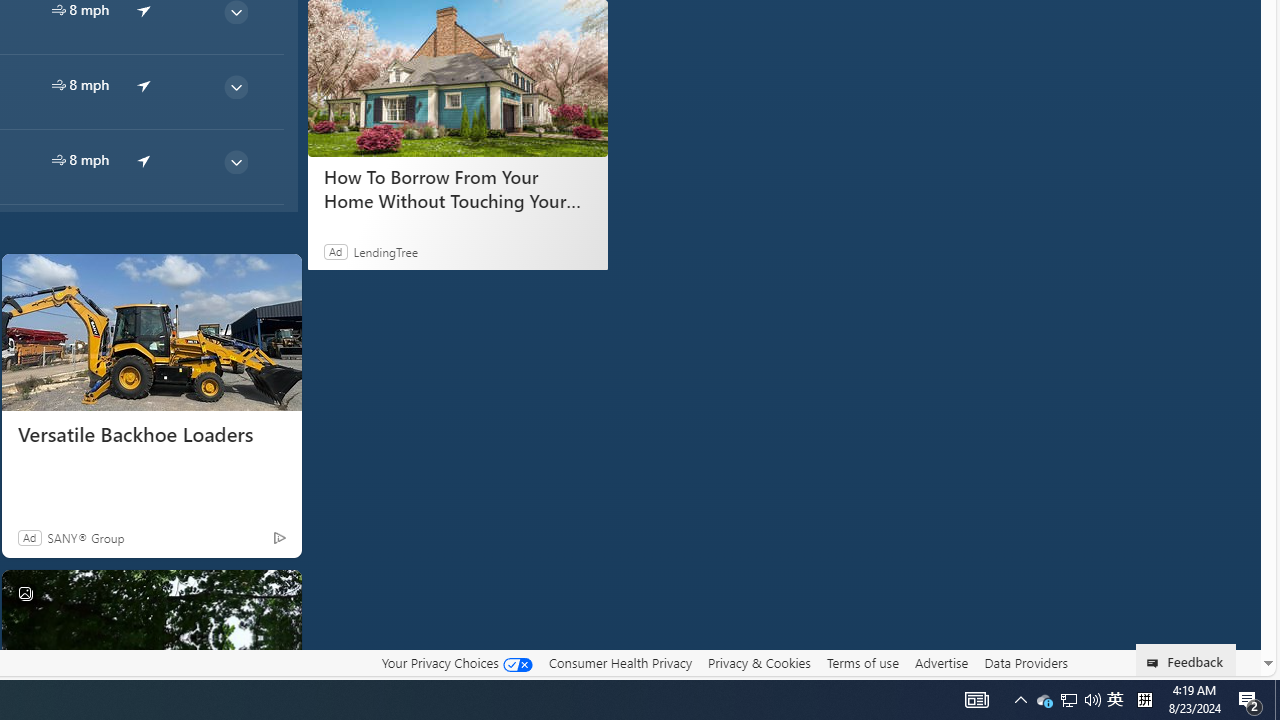 Image resolution: width=1280 pixels, height=720 pixels. I want to click on Versatile Backhoe Loaders, so click(150, 435).